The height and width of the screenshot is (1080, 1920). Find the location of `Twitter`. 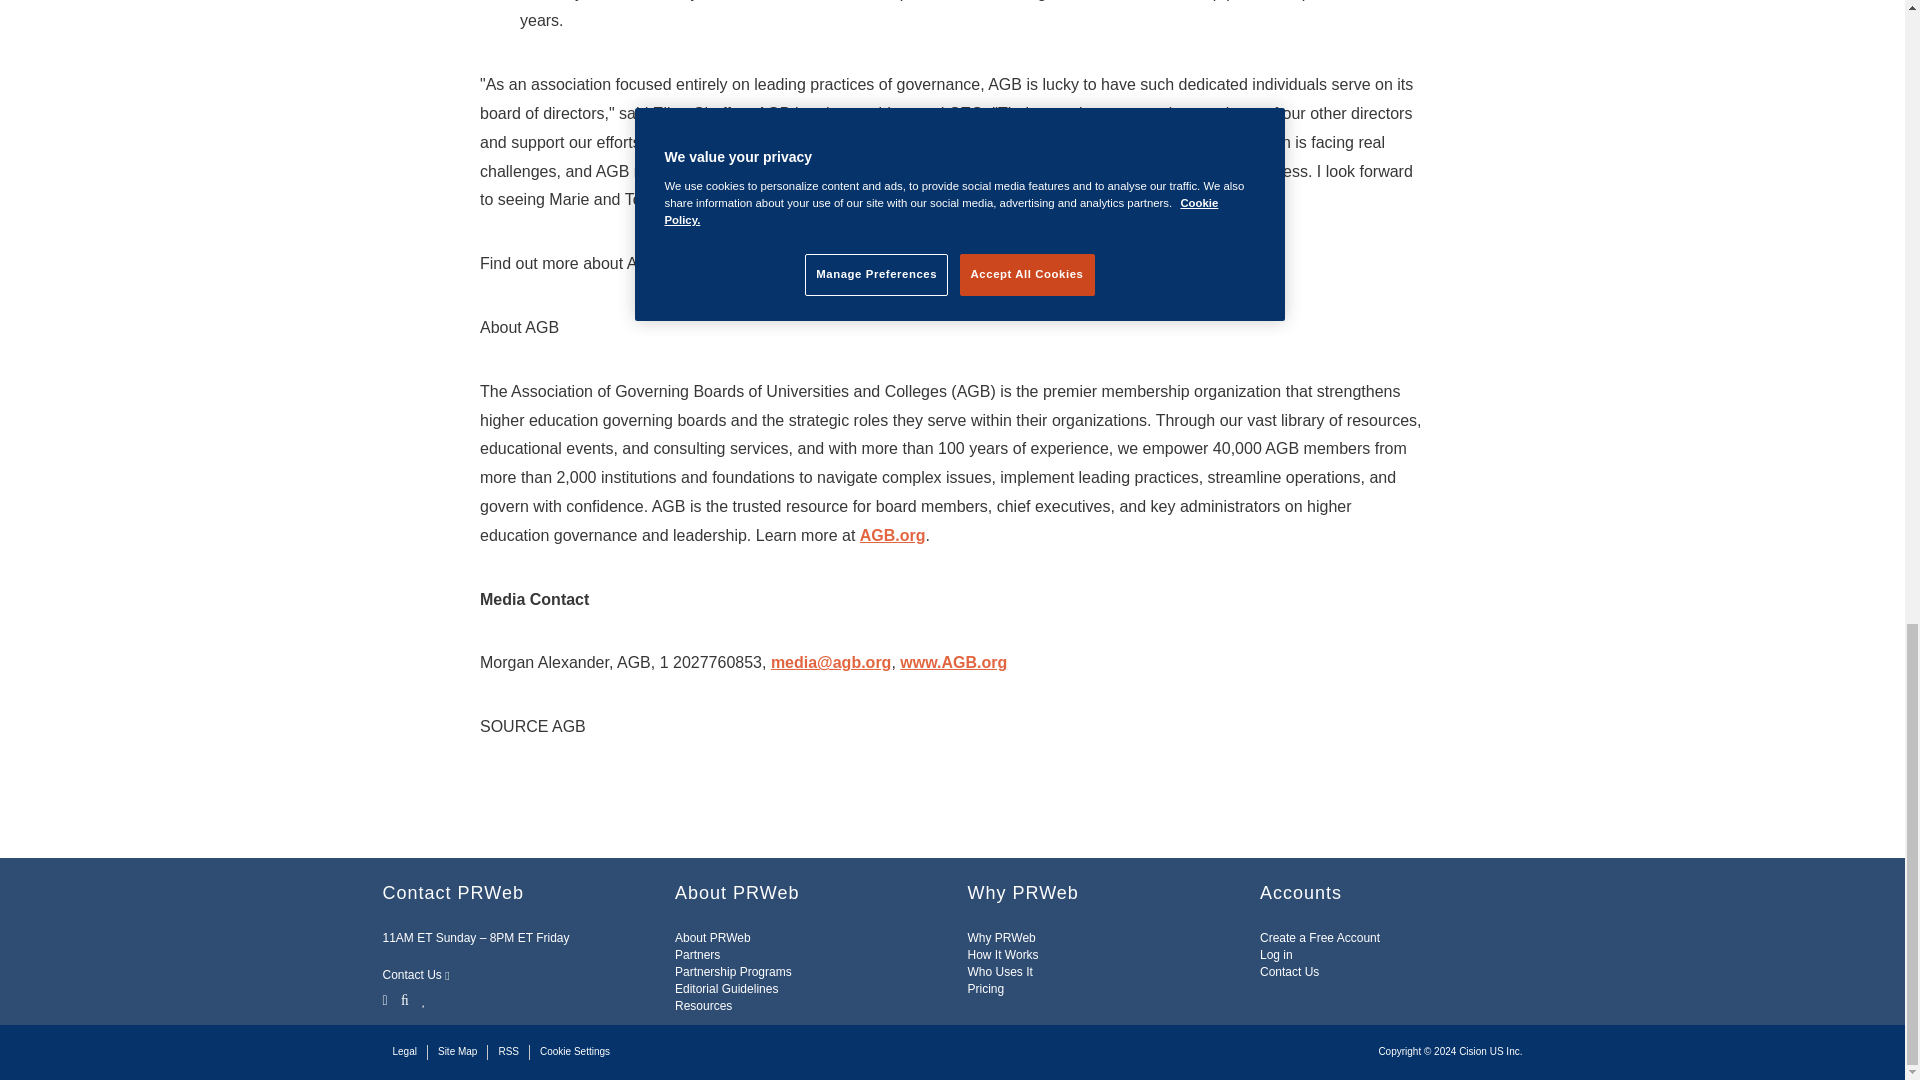

Twitter is located at coordinates (386, 998).